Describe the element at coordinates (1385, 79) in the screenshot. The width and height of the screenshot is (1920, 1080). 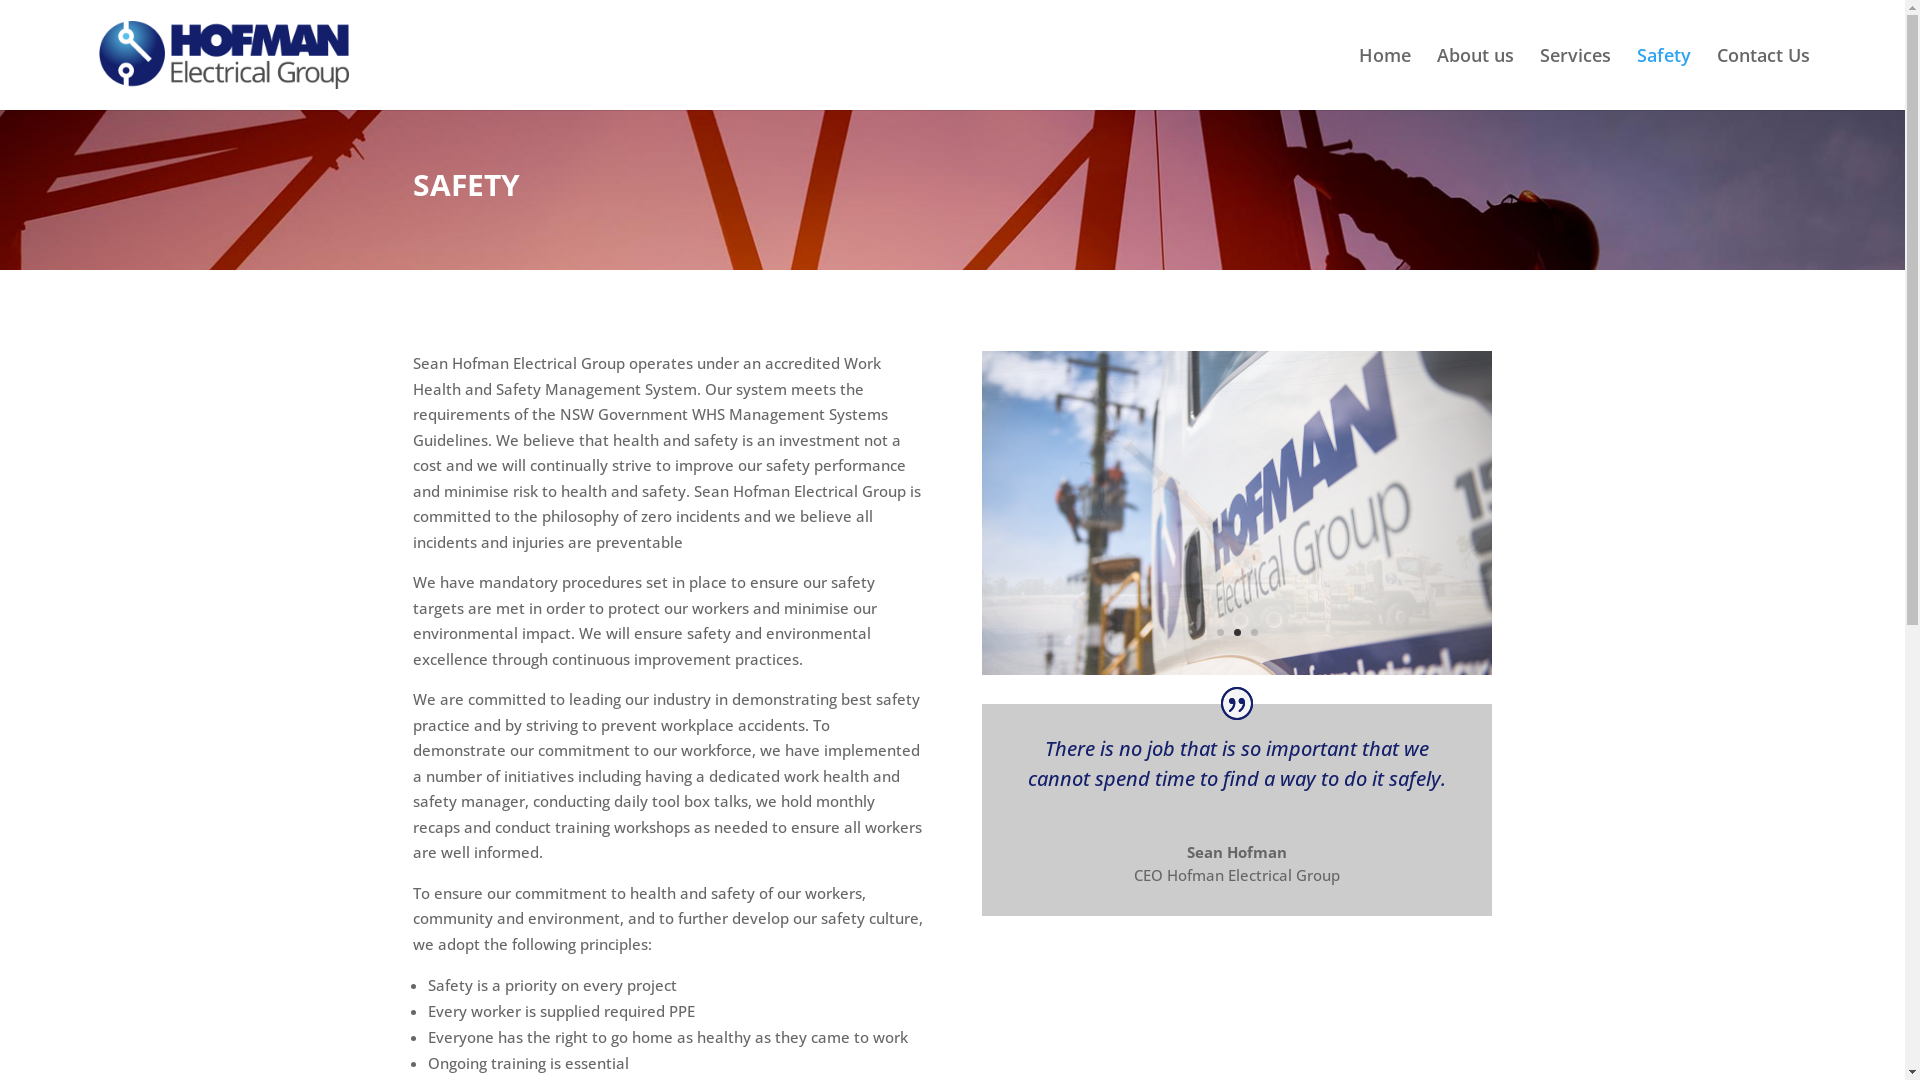
I see `Home` at that location.